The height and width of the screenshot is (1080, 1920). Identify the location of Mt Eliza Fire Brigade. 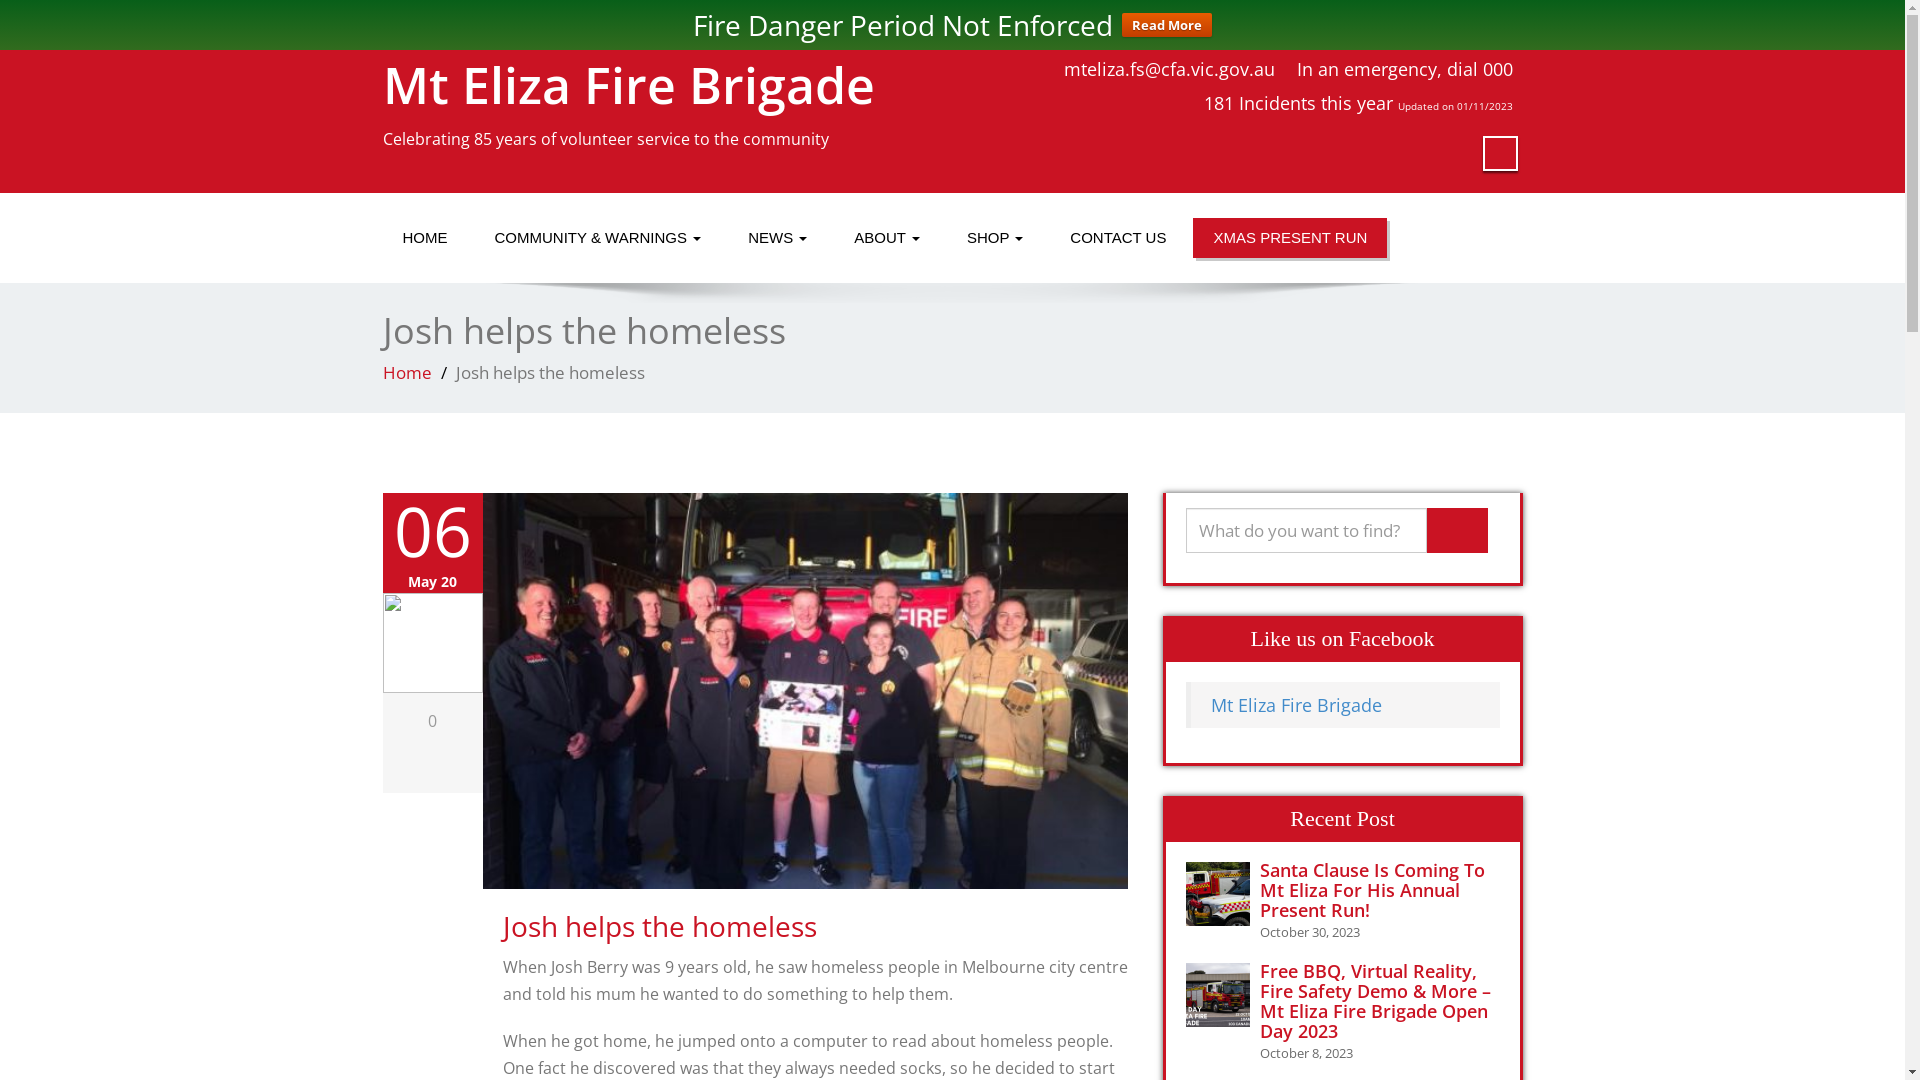
(1296, 705).